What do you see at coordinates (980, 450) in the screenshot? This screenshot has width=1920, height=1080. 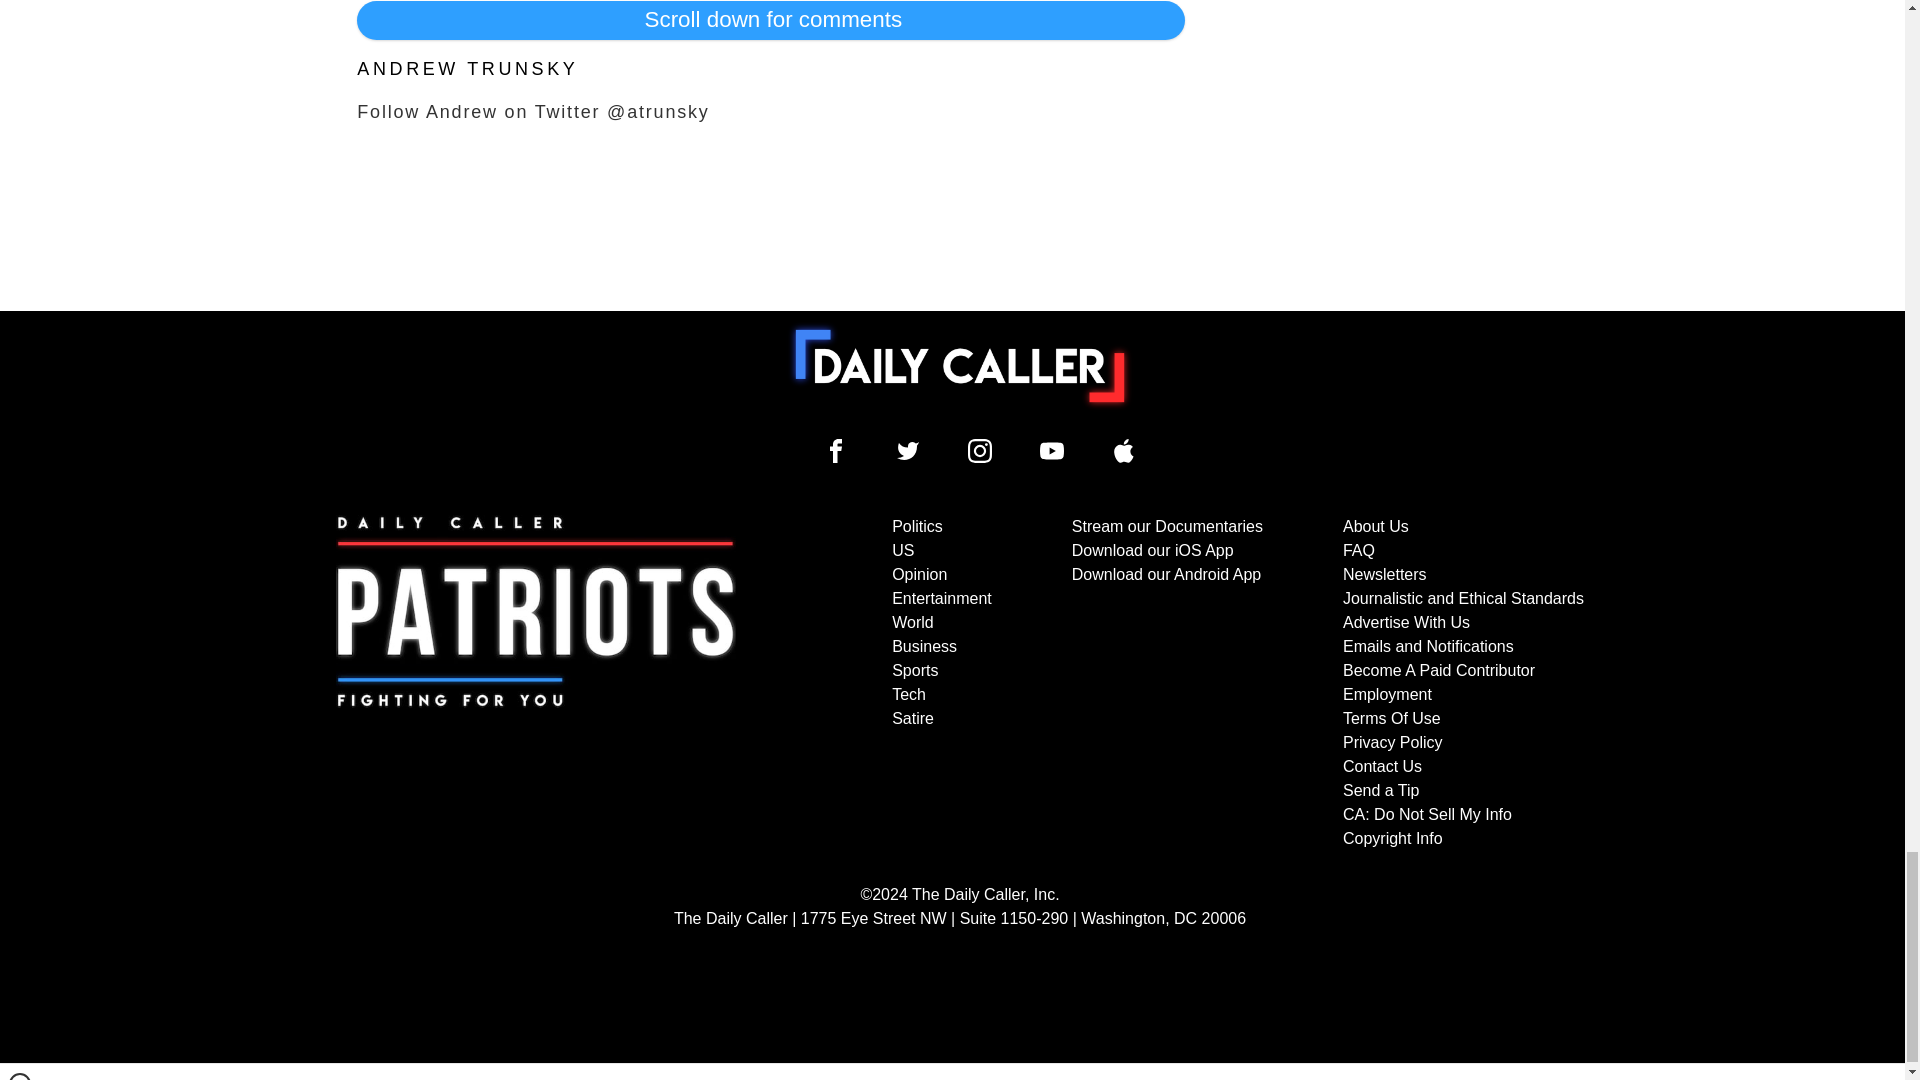 I see `Daily Caller Instagram` at bounding box center [980, 450].